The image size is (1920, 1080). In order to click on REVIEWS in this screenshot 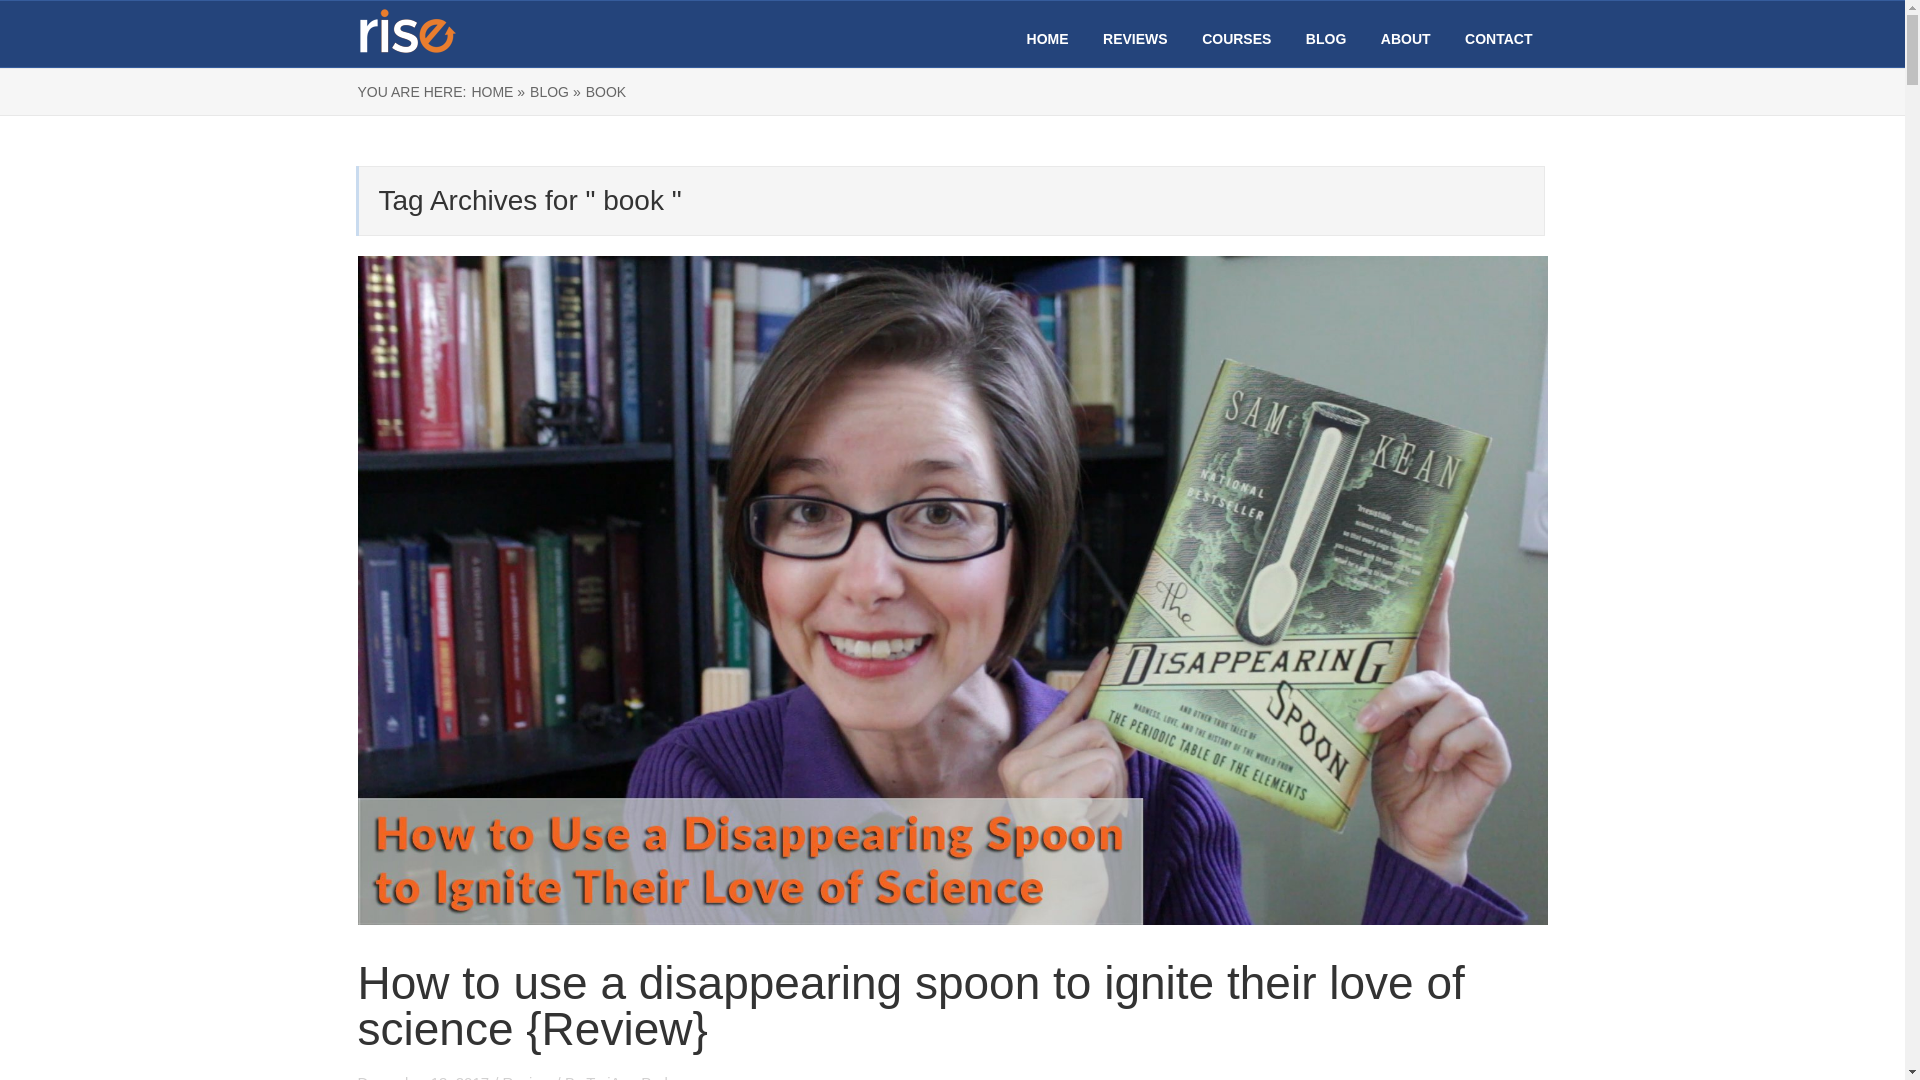, I will do `click(1134, 39)`.